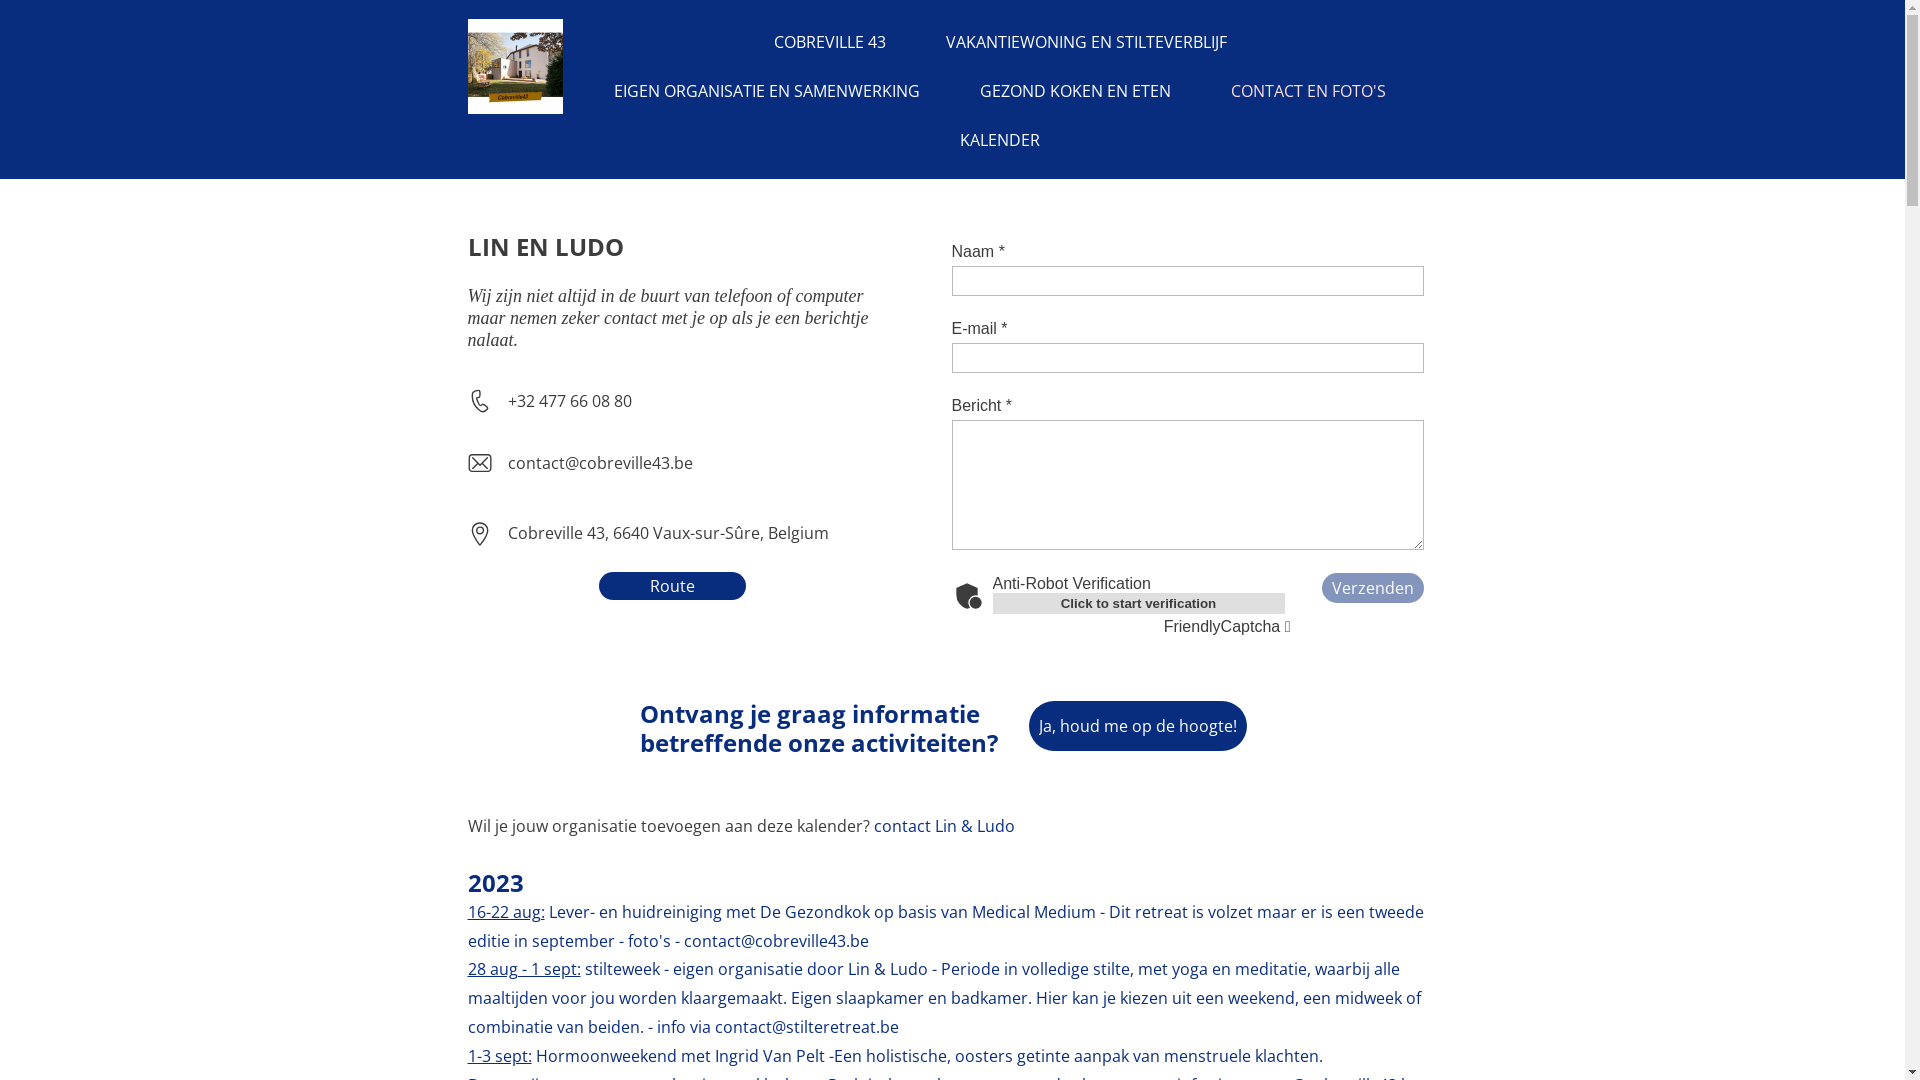 The width and height of the screenshot is (1920, 1080). I want to click on CONTACT EN FOTO'S, so click(1308, 92).